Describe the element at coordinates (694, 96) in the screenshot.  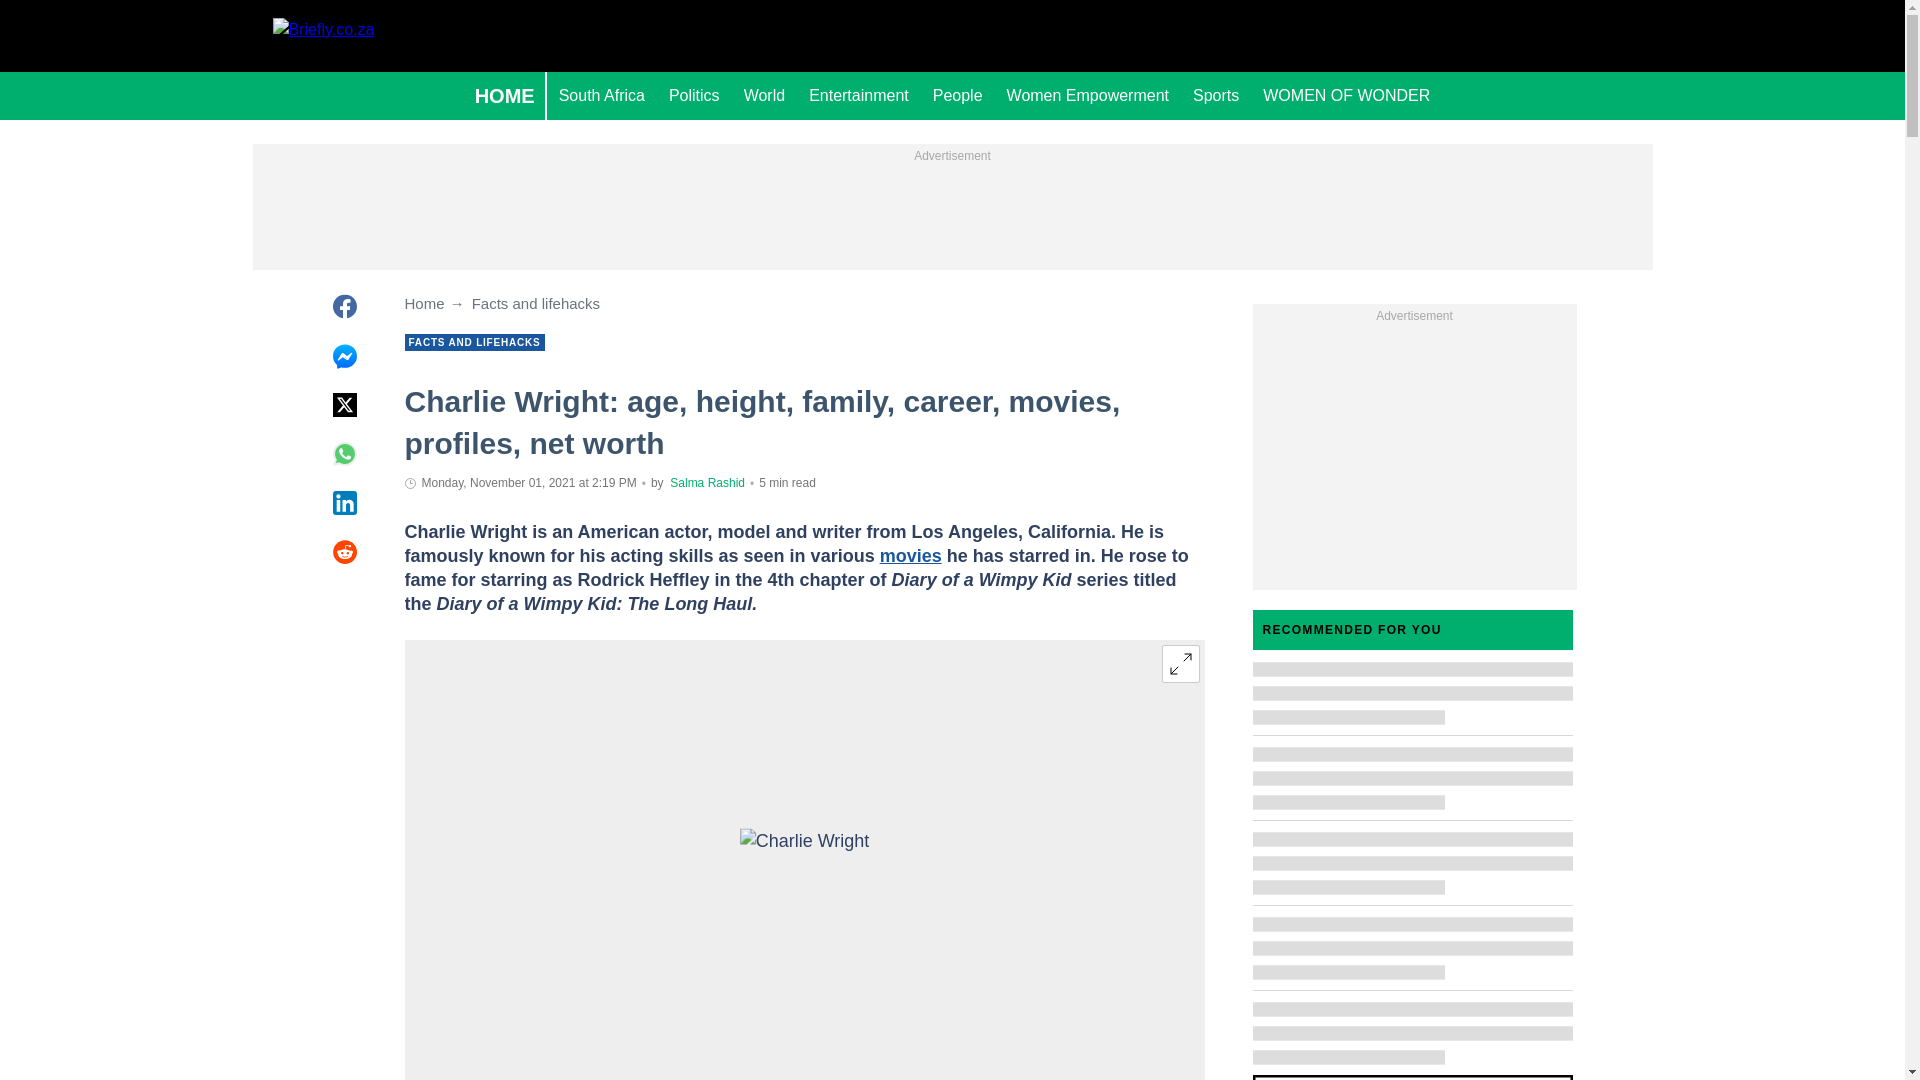
I see `Politics` at that location.